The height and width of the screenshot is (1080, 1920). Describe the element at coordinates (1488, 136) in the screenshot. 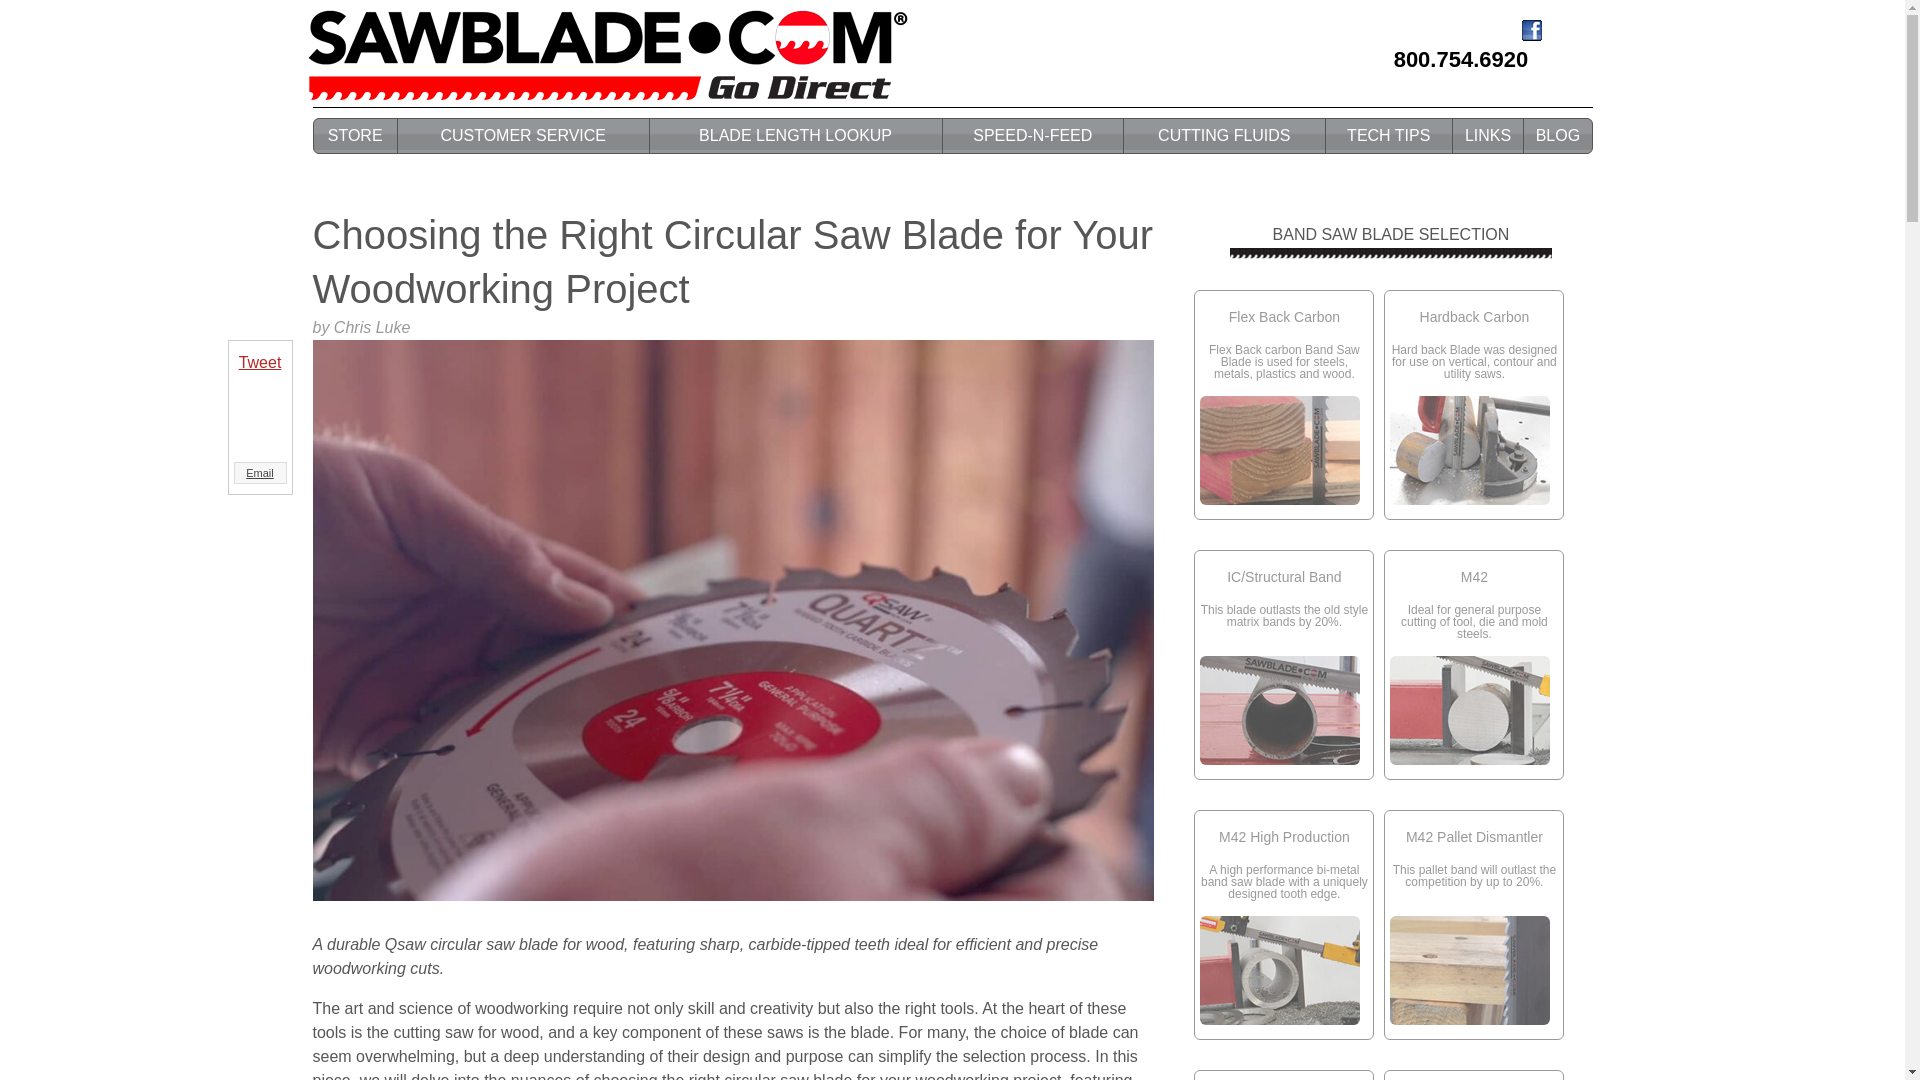

I see `LINKS` at that location.